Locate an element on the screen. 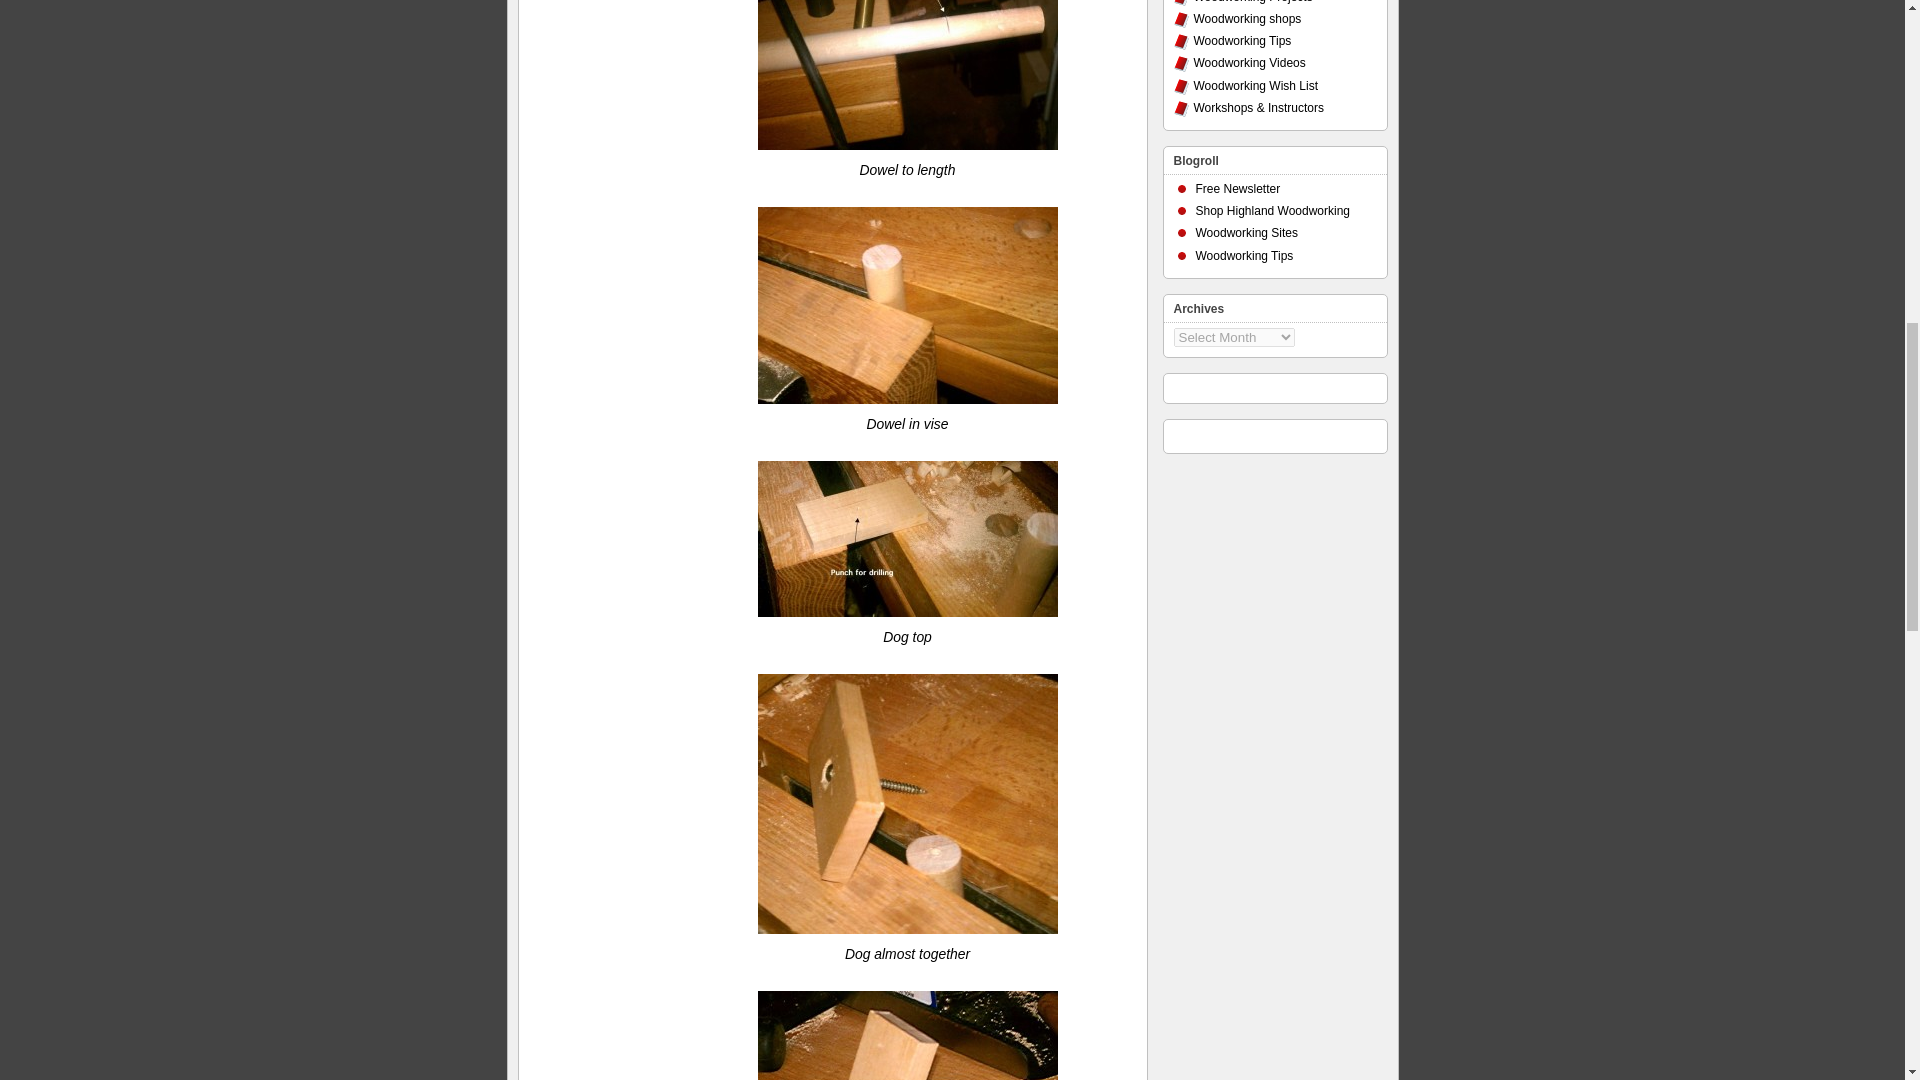 This screenshot has height=1080, width=1920. Dowel in vise is located at coordinates (908, 305).